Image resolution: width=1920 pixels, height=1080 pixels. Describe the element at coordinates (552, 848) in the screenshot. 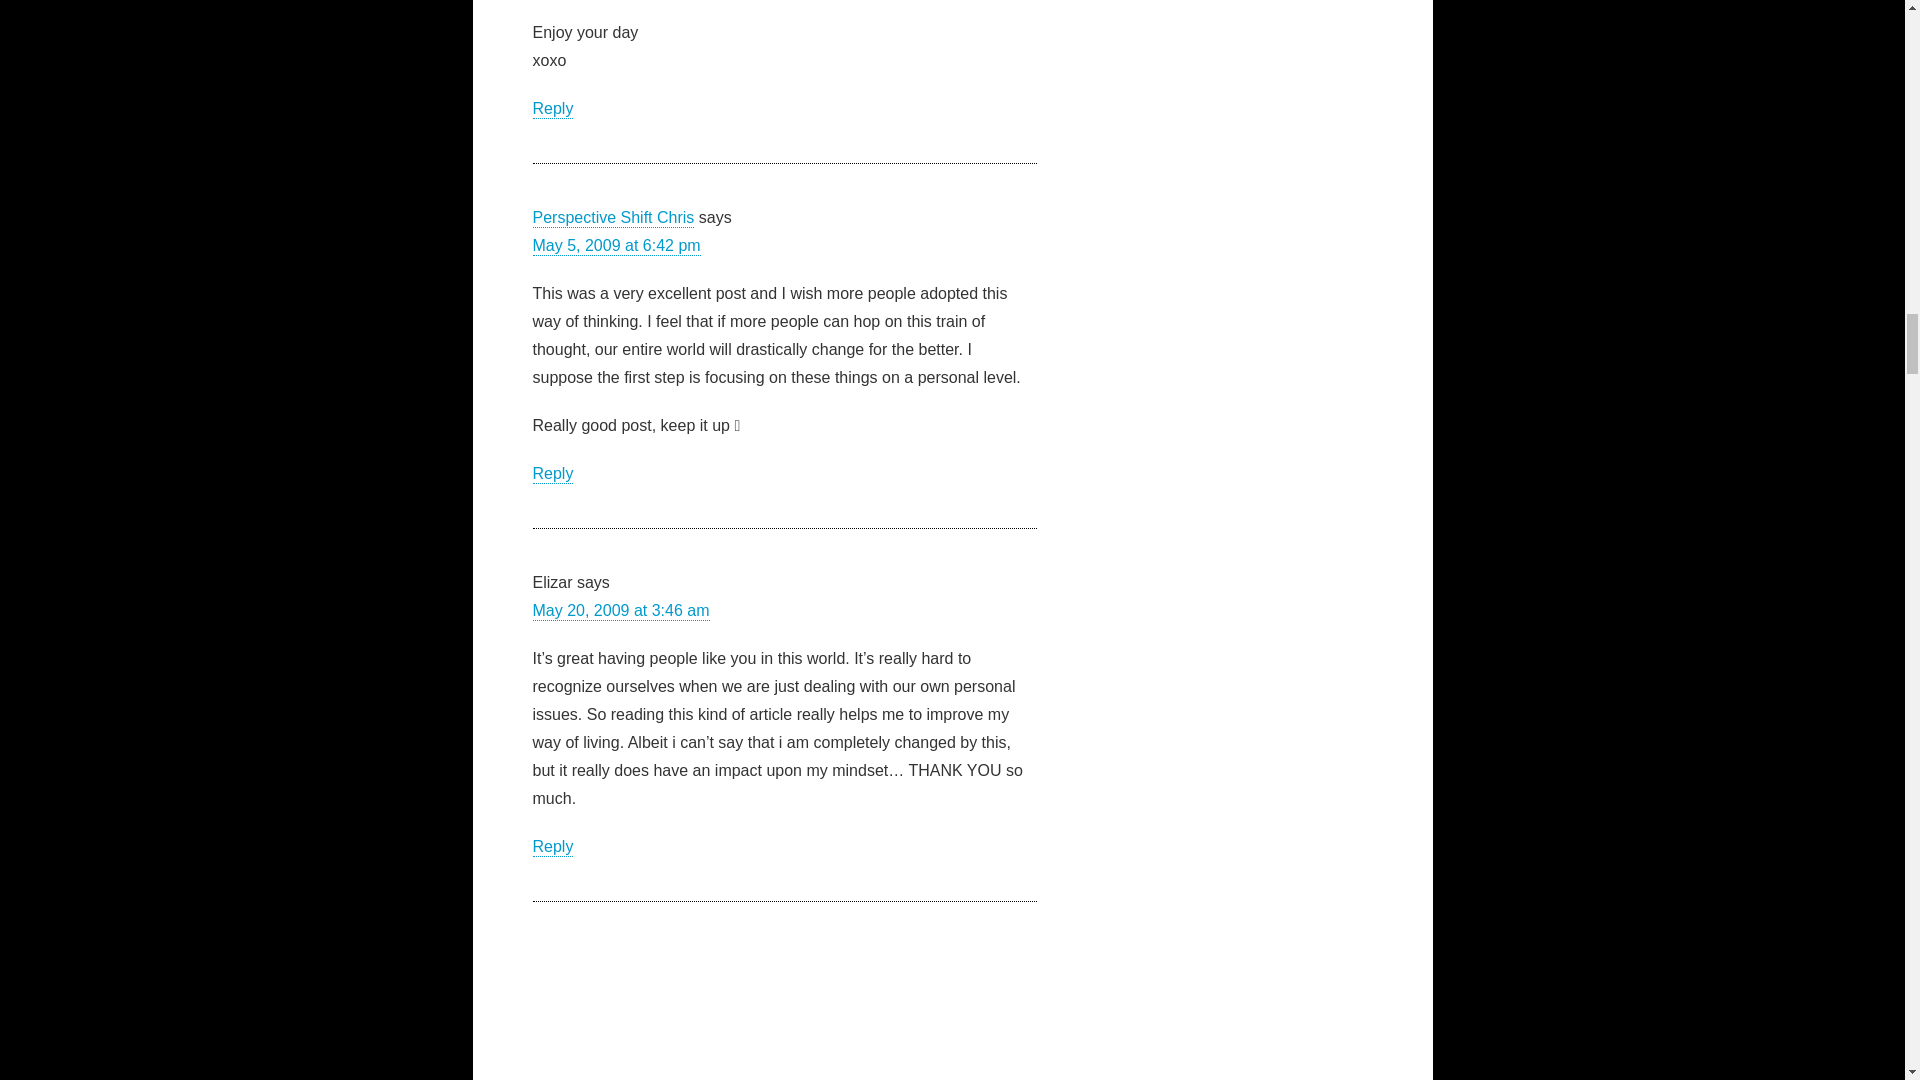

I see `Reply` at that location.